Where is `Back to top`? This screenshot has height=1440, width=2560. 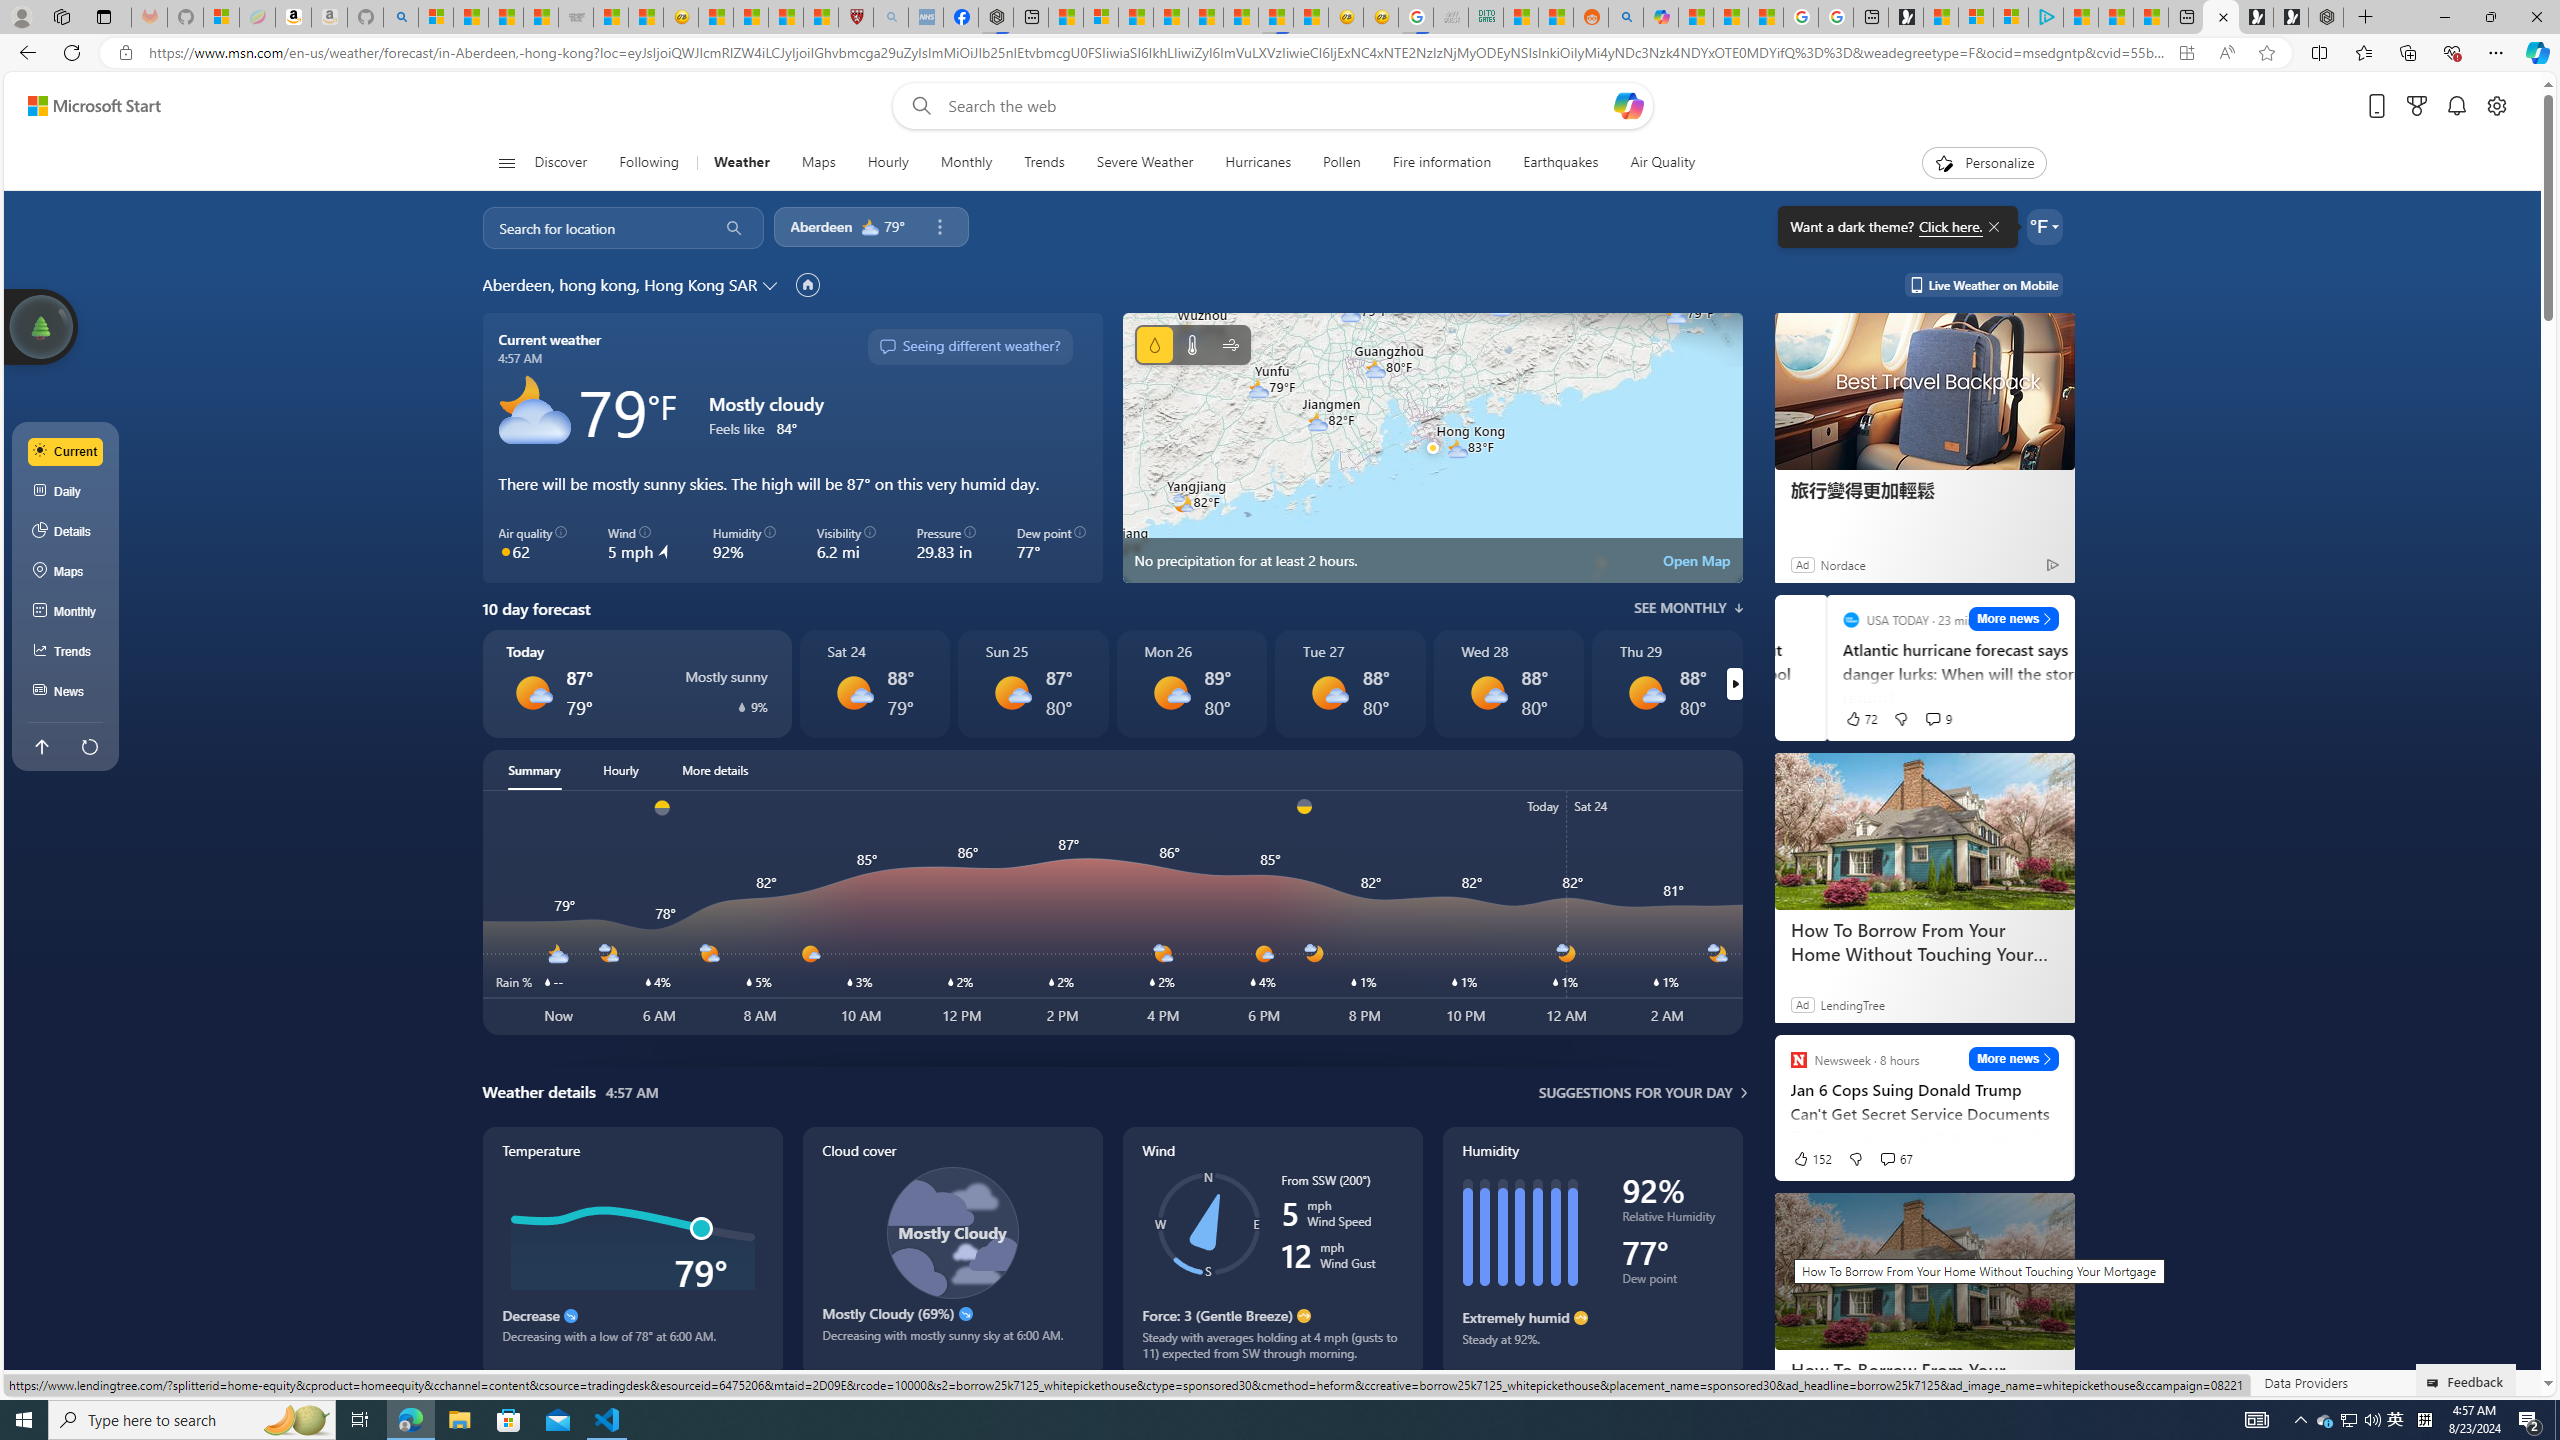
Back to top is located at coordinates (40, 746).